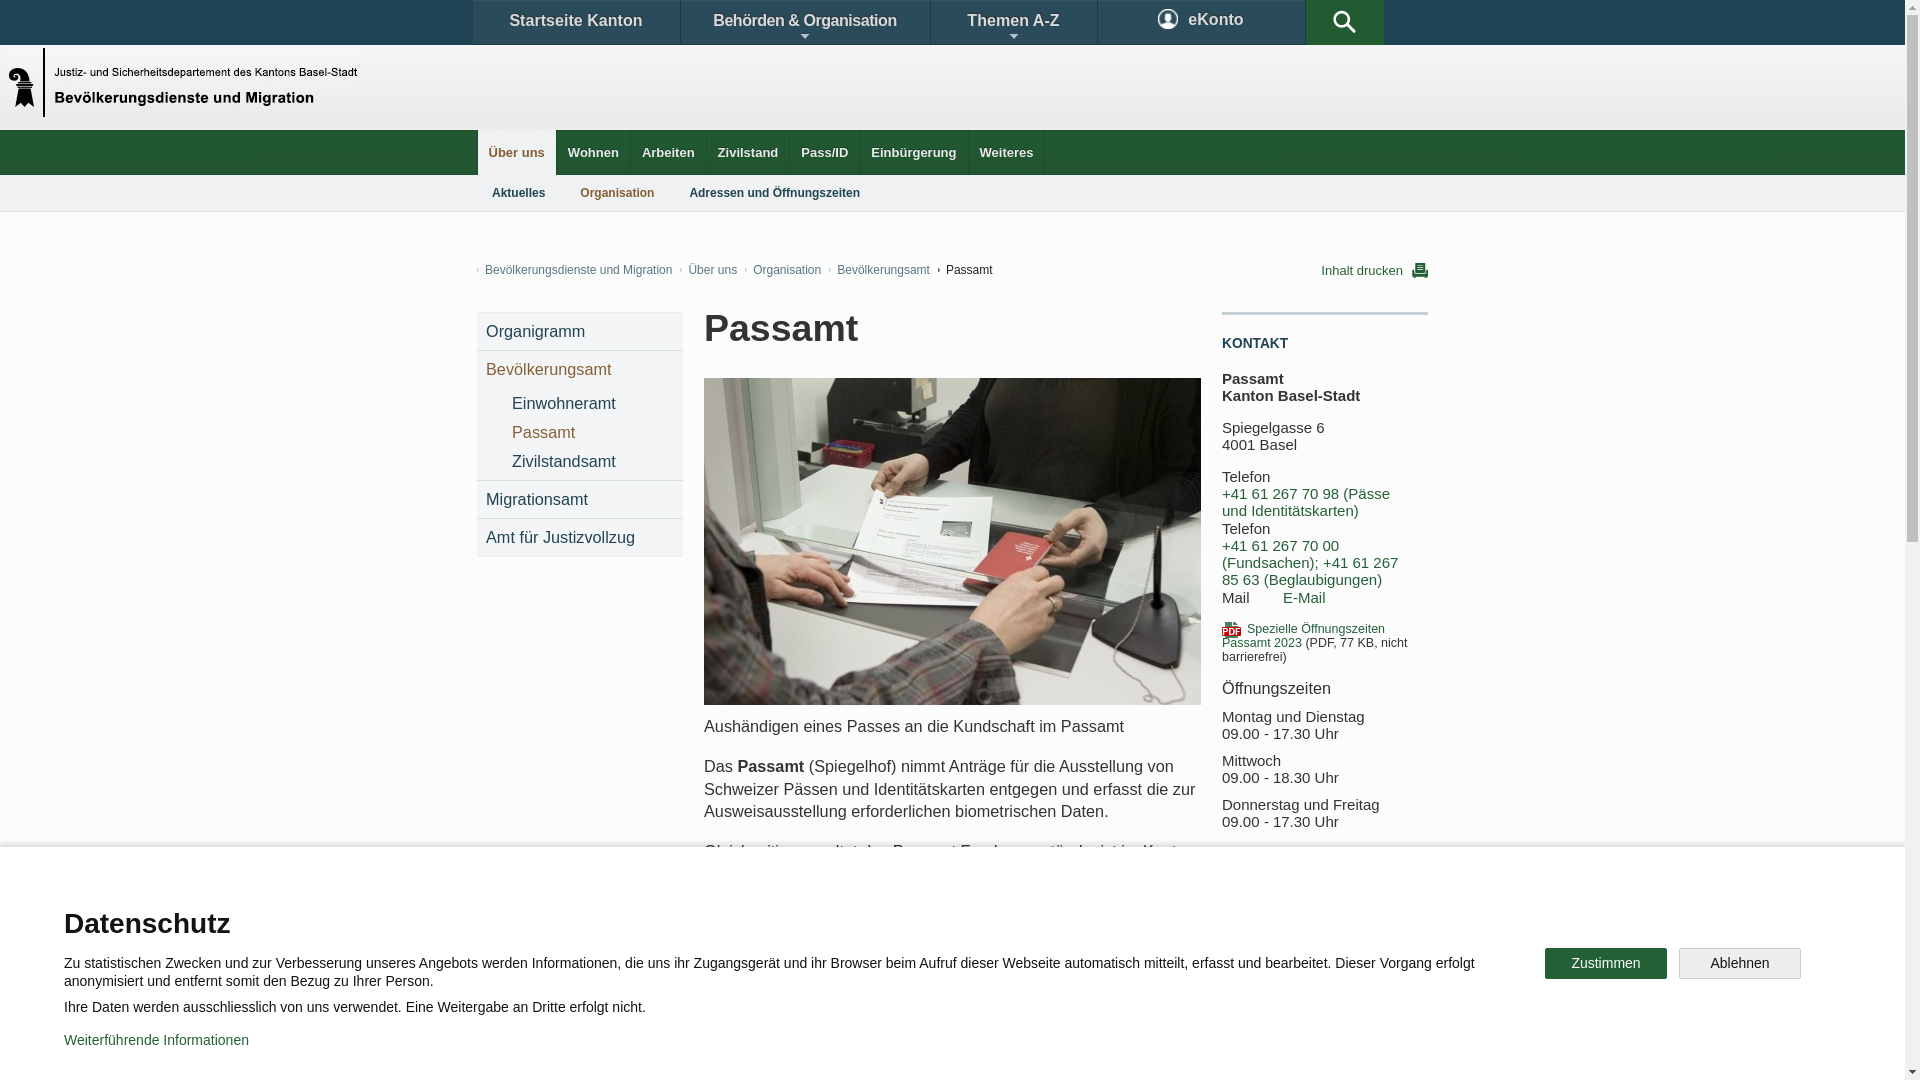 The height and width of the screenshot is (1080, 1920). What do you see at coordinates (592, 404) in the screenshot?
I see `Einwohneramt` at bounding box center [592, 404].